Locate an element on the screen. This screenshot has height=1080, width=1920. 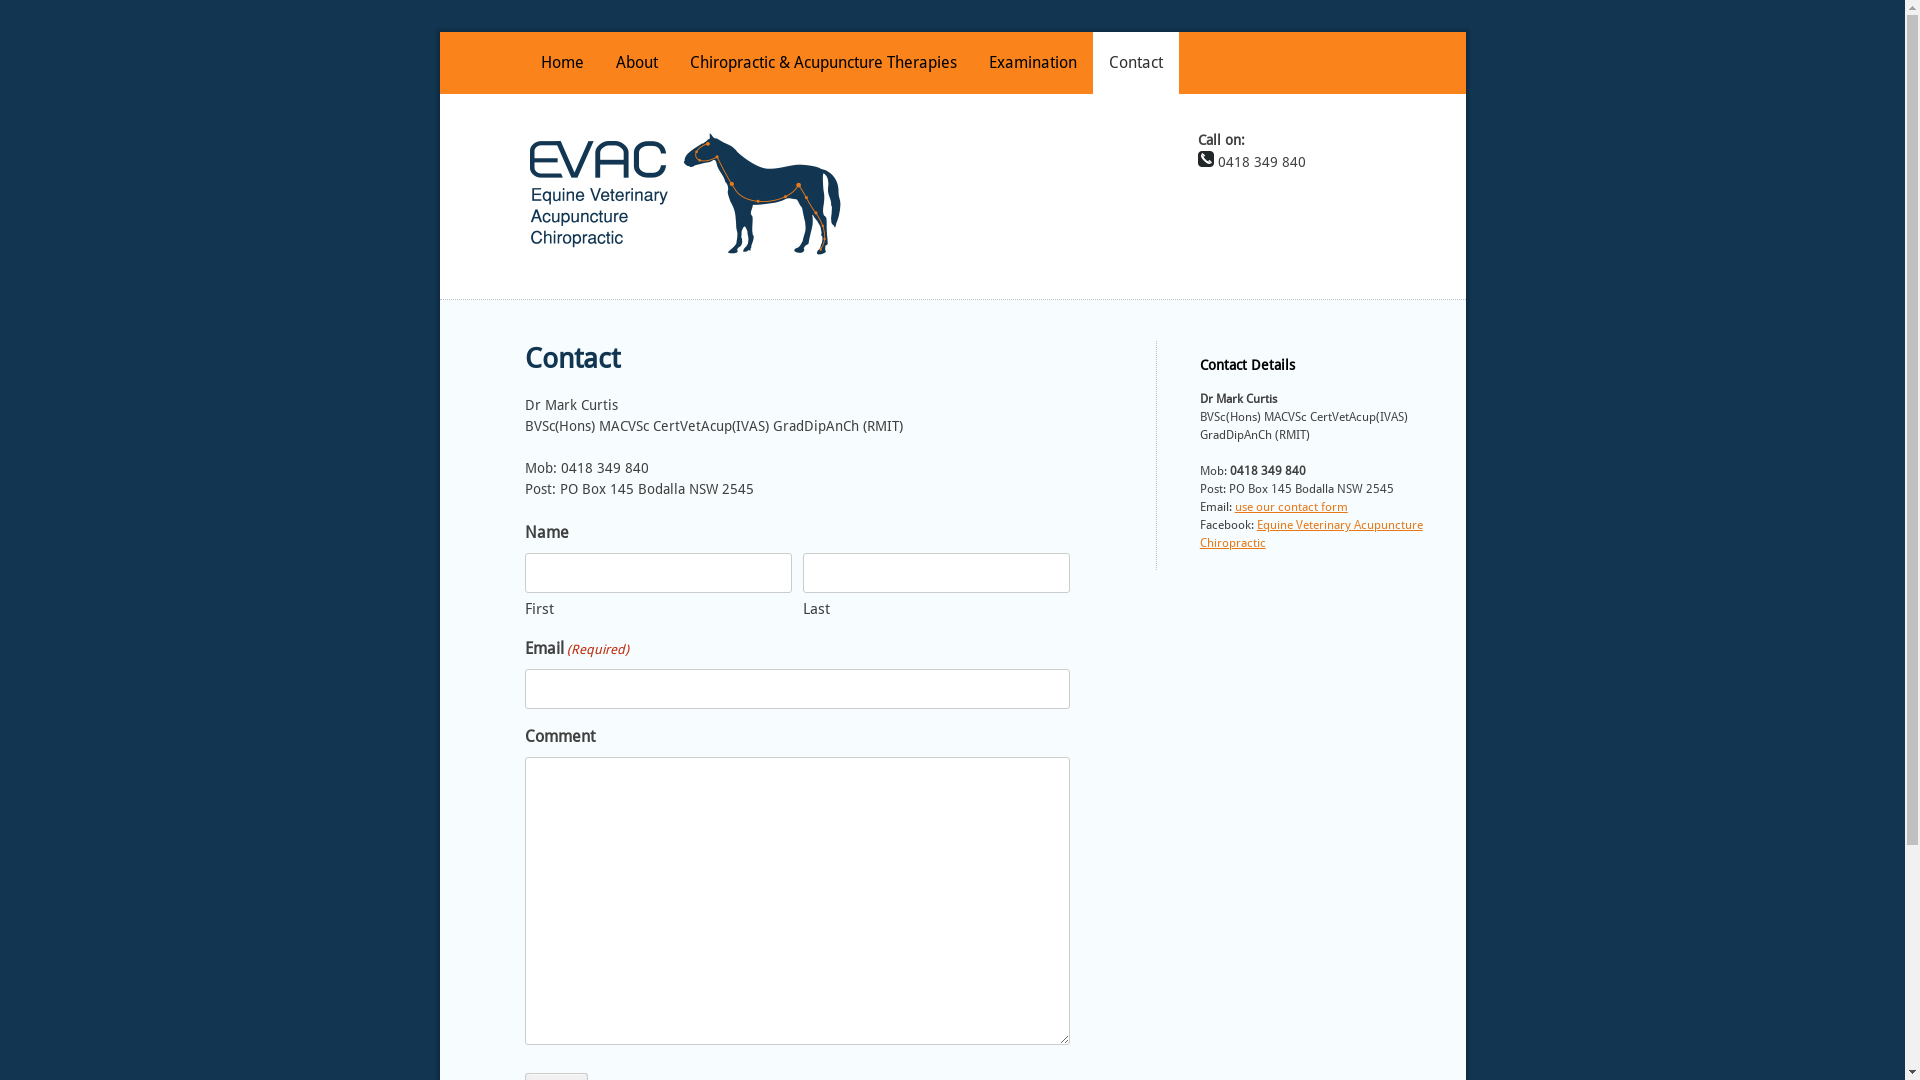
Examination is located at coordinates (1032, 63).